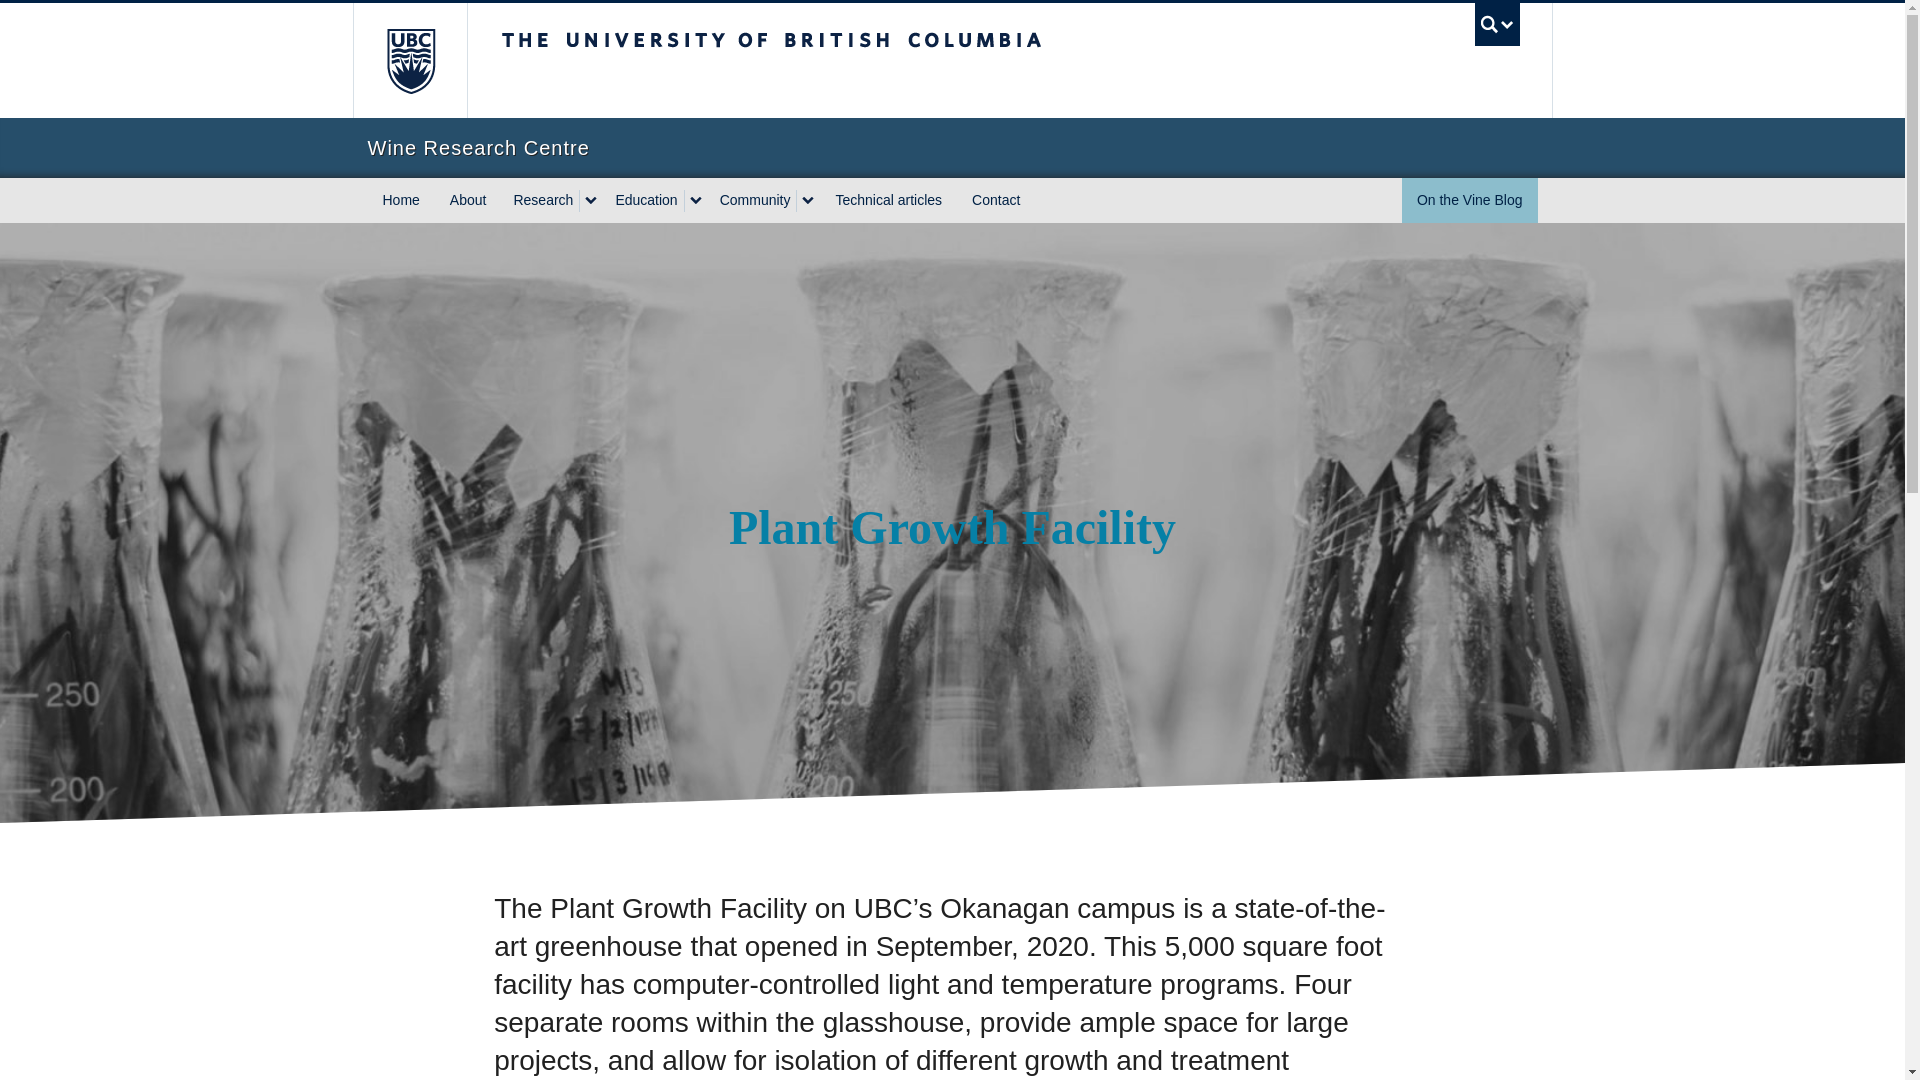  Describe the element at coordinates (995, 200) in the screenshot. I see `Contact` at that location.